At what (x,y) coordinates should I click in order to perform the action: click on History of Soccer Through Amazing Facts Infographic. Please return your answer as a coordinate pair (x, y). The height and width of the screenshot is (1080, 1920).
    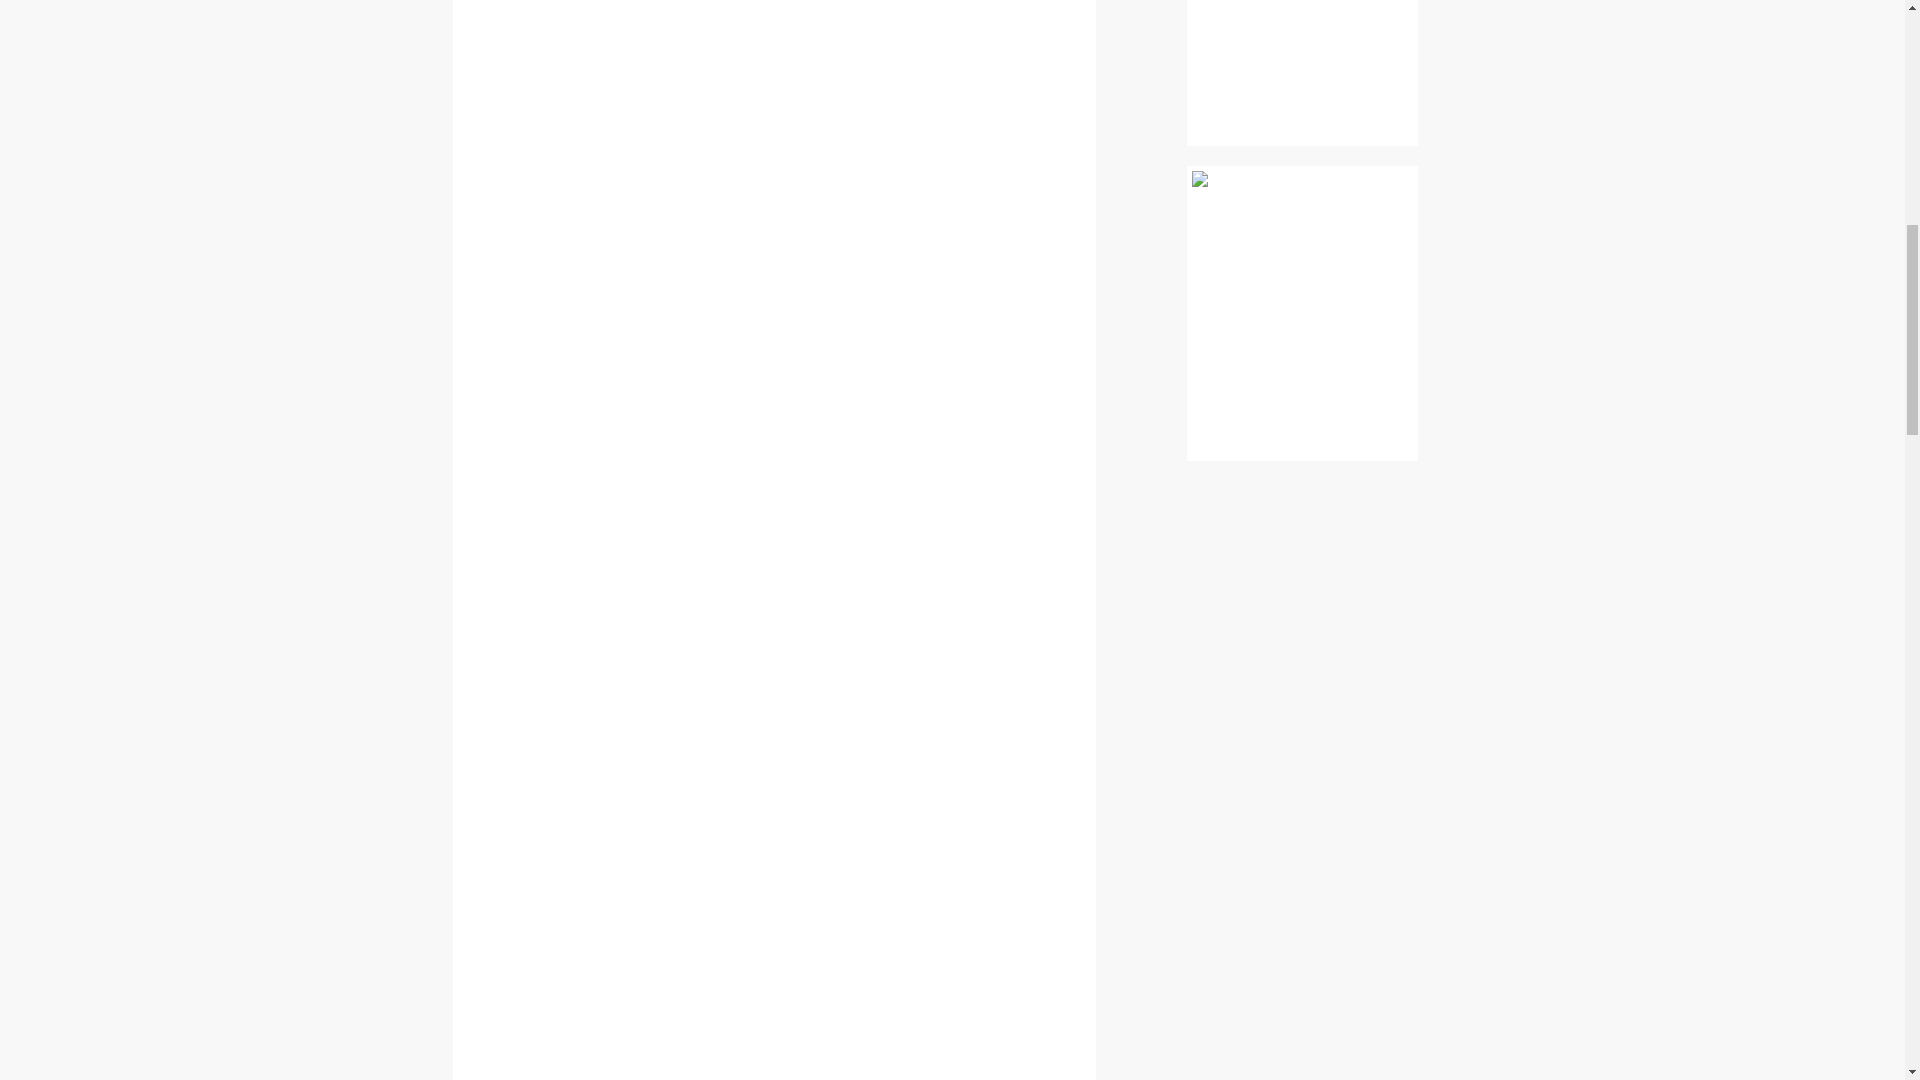
    Looking at the image, I should click on (1302, 415).